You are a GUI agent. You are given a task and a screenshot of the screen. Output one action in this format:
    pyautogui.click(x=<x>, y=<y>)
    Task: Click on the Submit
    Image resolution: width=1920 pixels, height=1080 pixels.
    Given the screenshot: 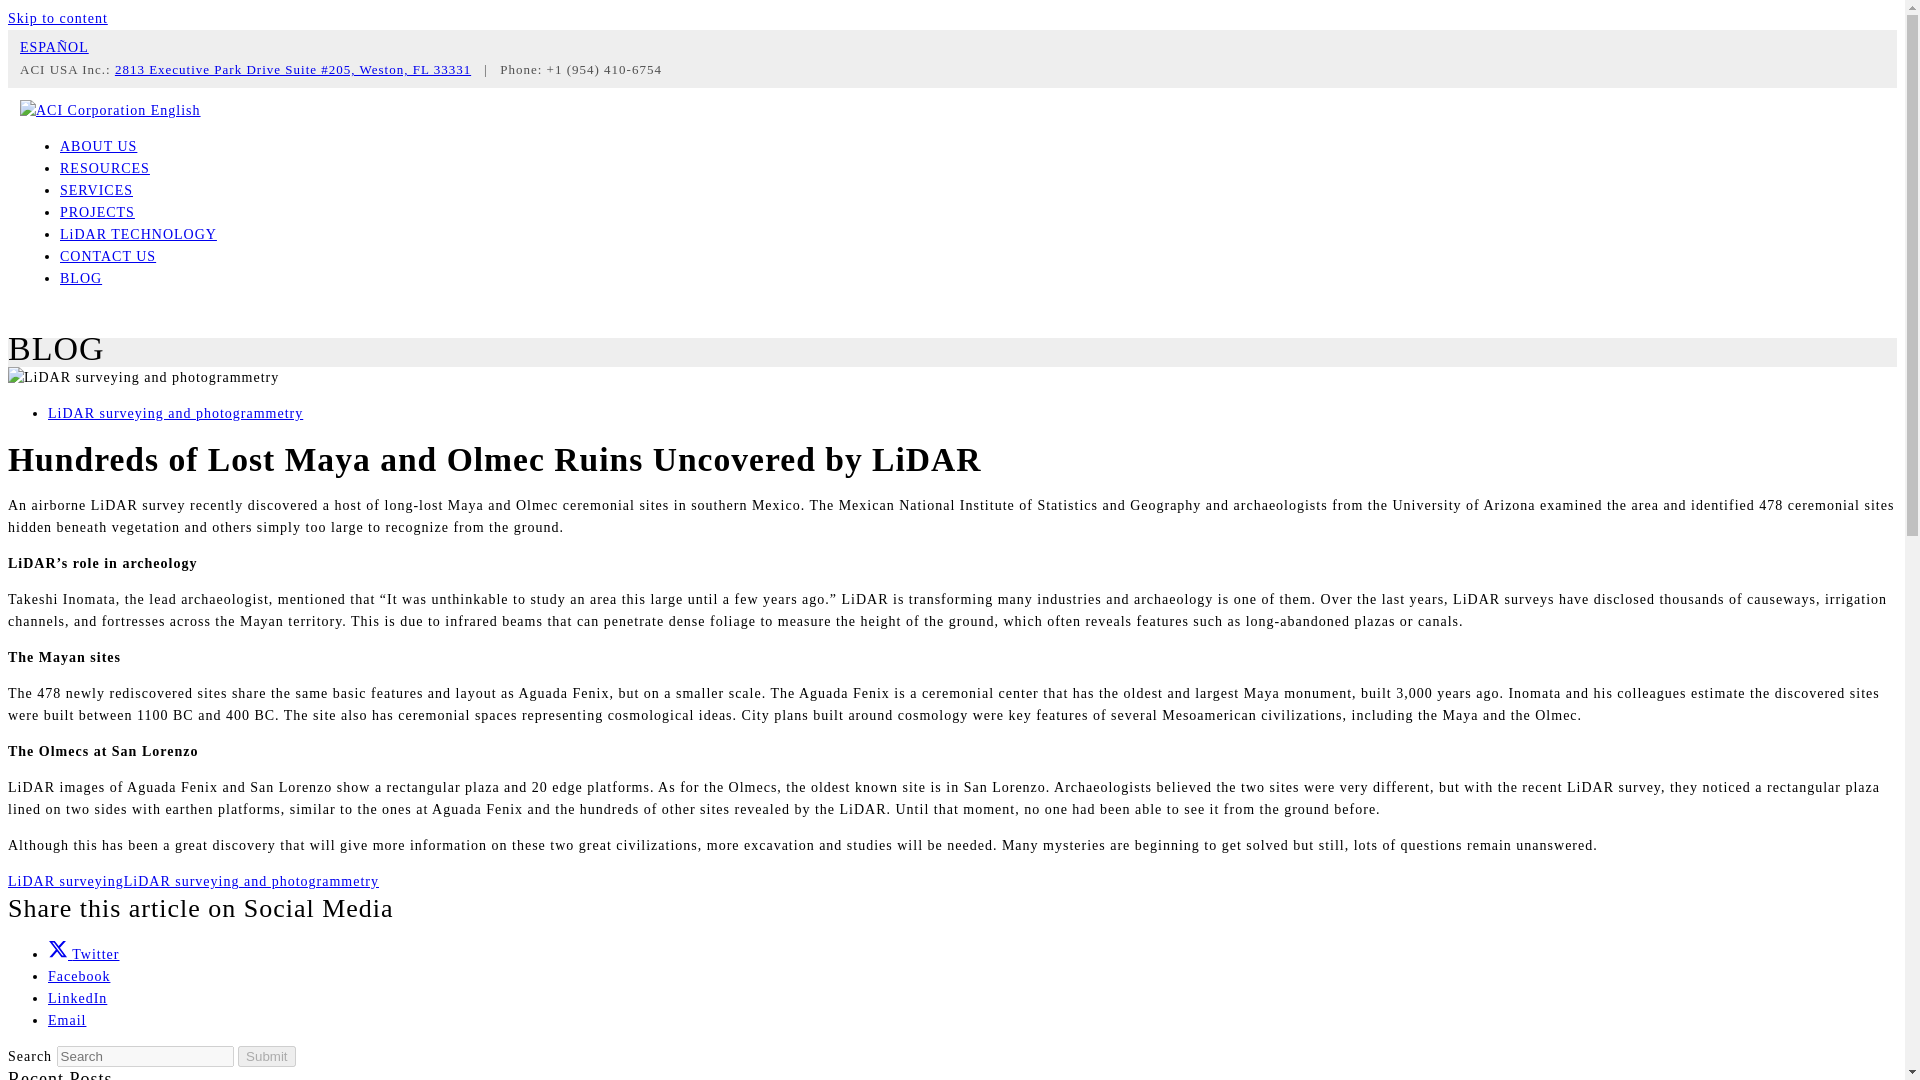 What is the action you would take?
    pyautogui.click(x=266, y=1056)
    